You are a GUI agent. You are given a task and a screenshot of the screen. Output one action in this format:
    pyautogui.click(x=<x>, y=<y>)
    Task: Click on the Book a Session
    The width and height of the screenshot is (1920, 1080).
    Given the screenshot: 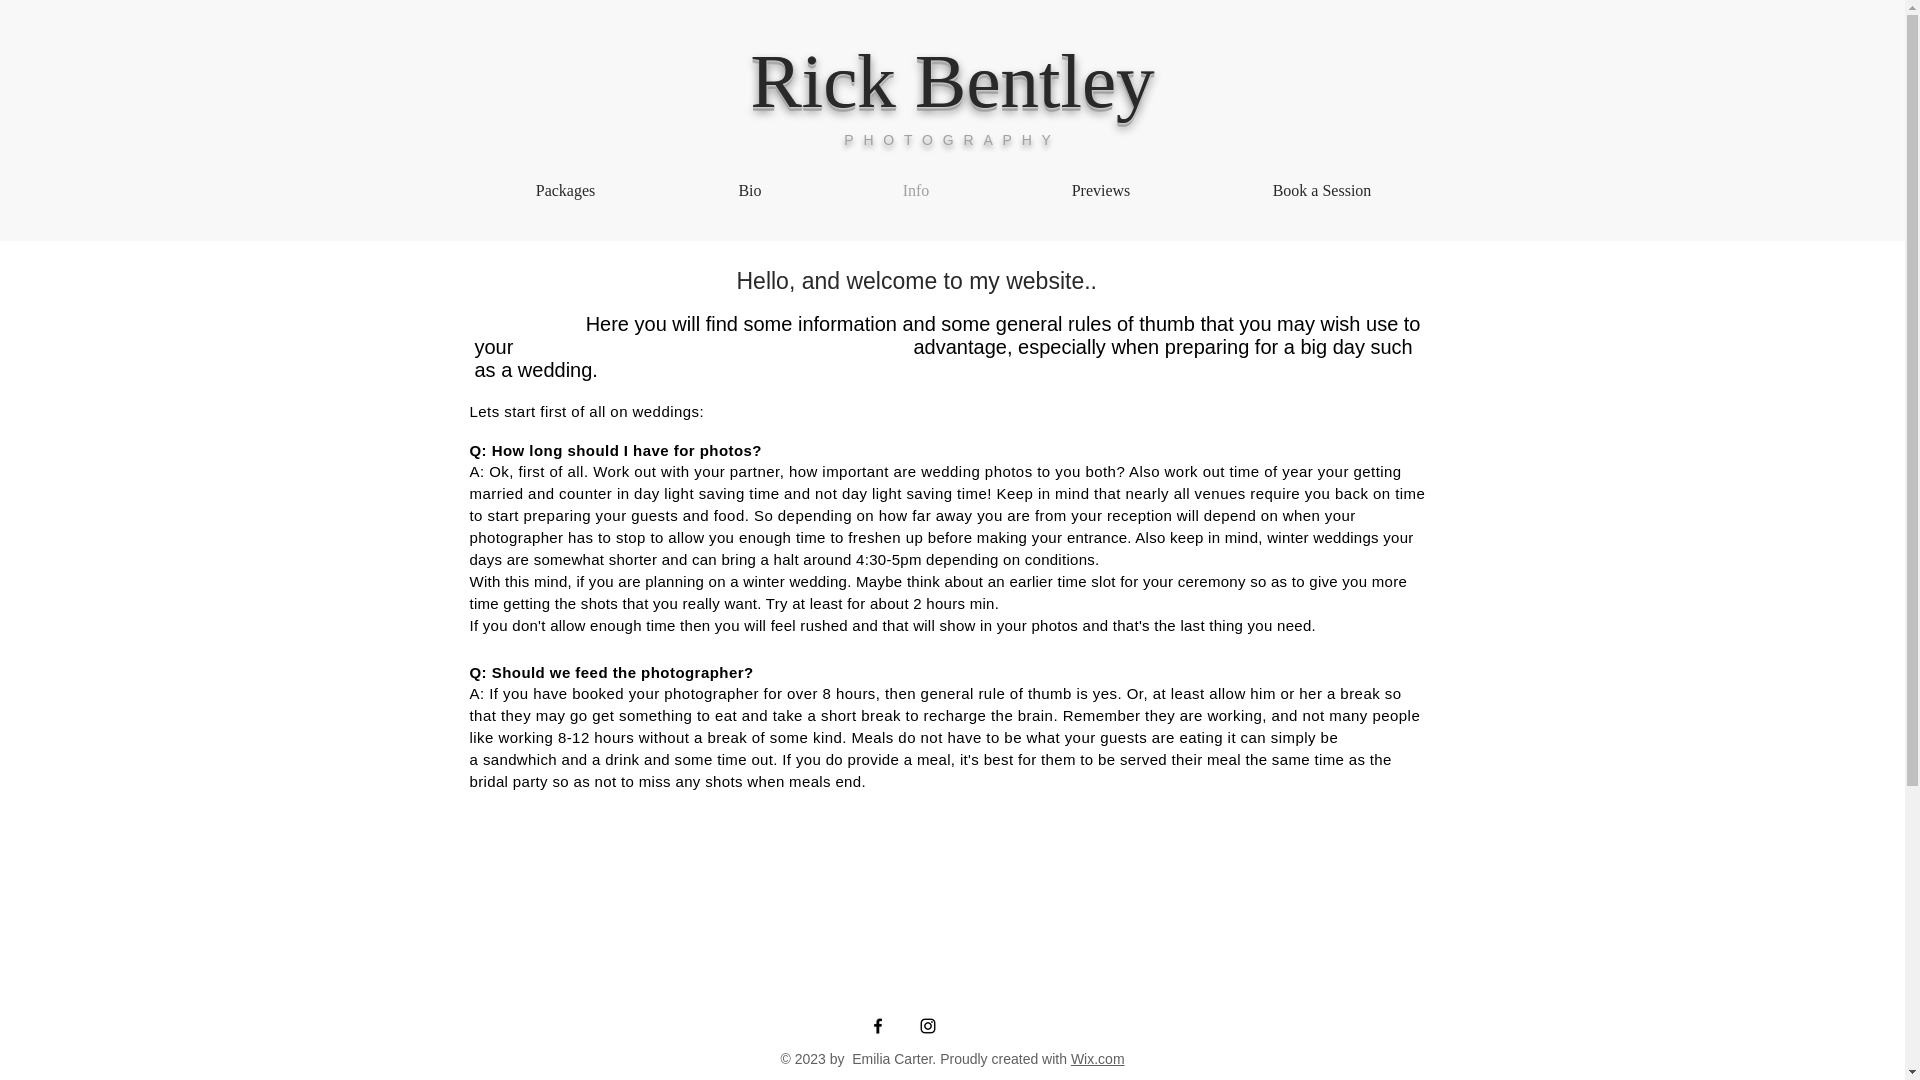 What is the action you would take?
    pyautogui.click(x=1322, y=190)
    